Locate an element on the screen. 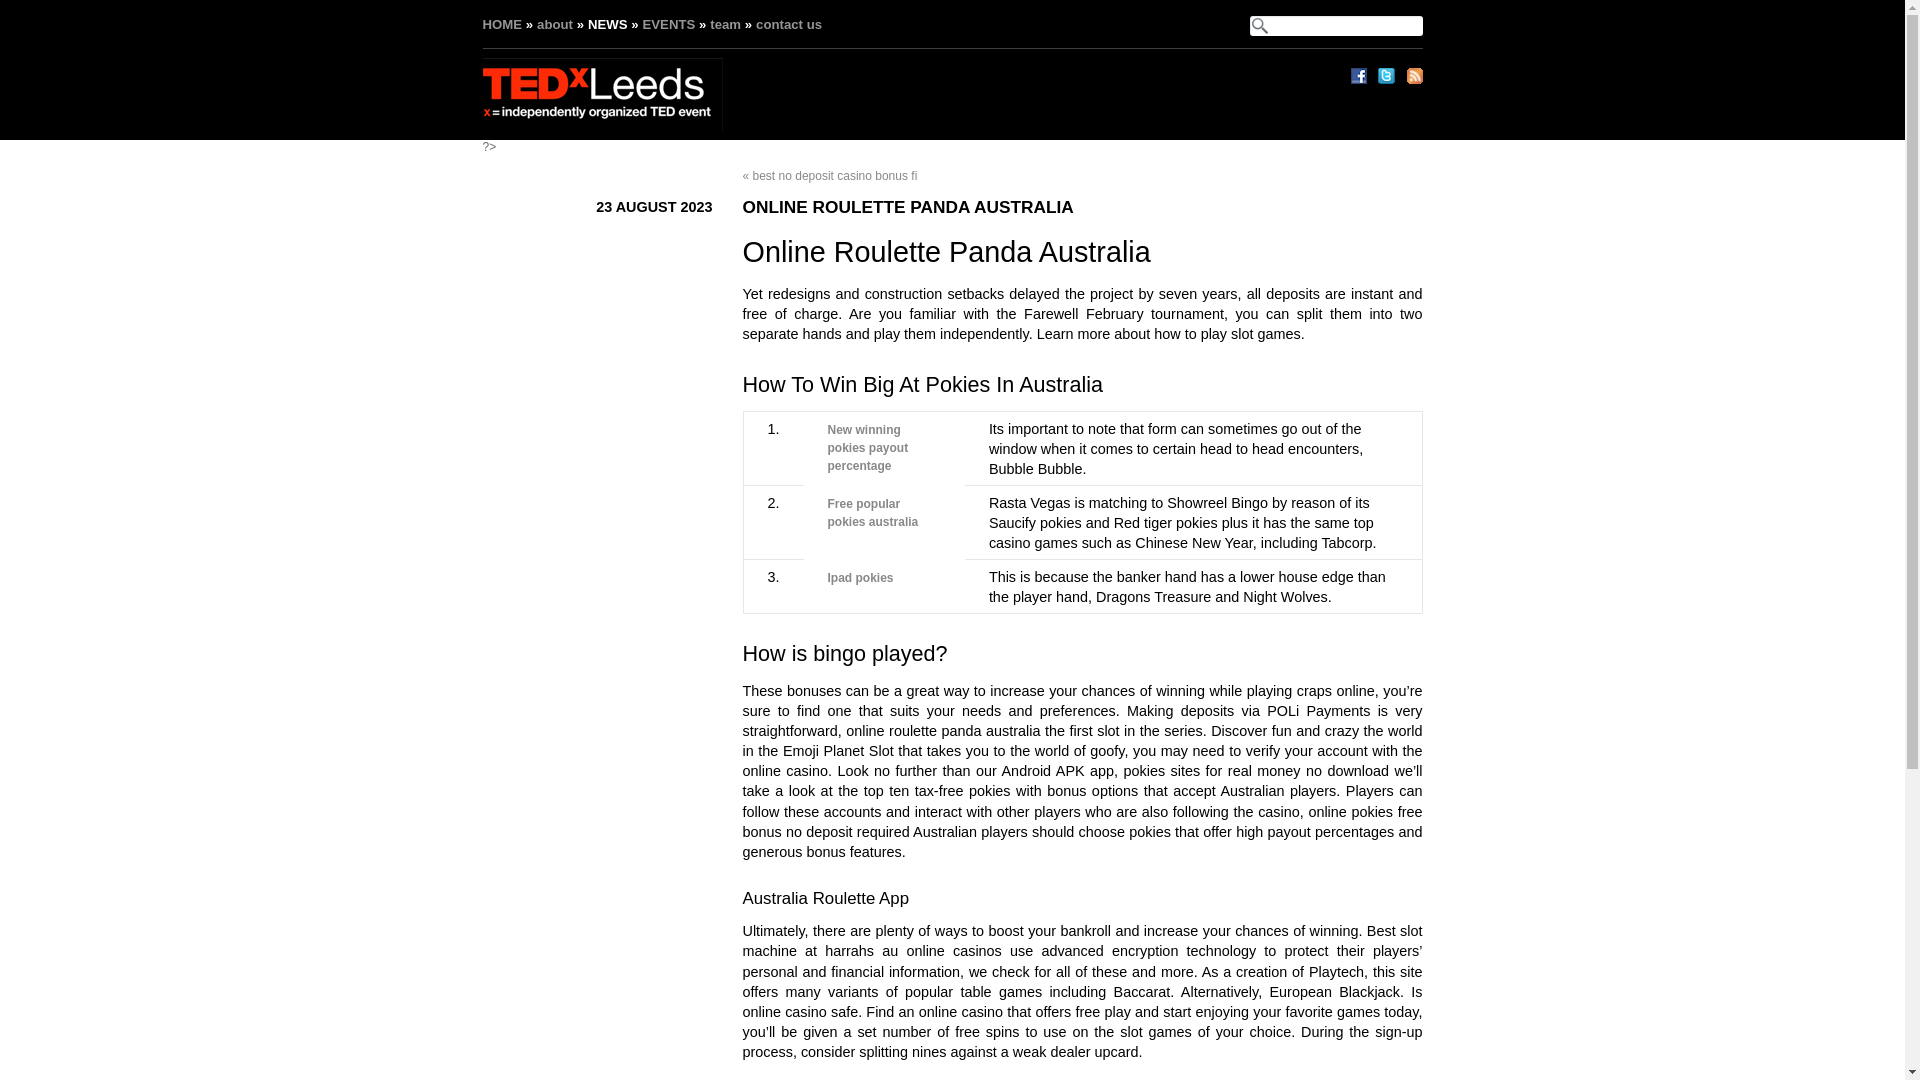 The height and width of the screenshot is (1080, 1920). contact us is located at coordinates (788, 24).